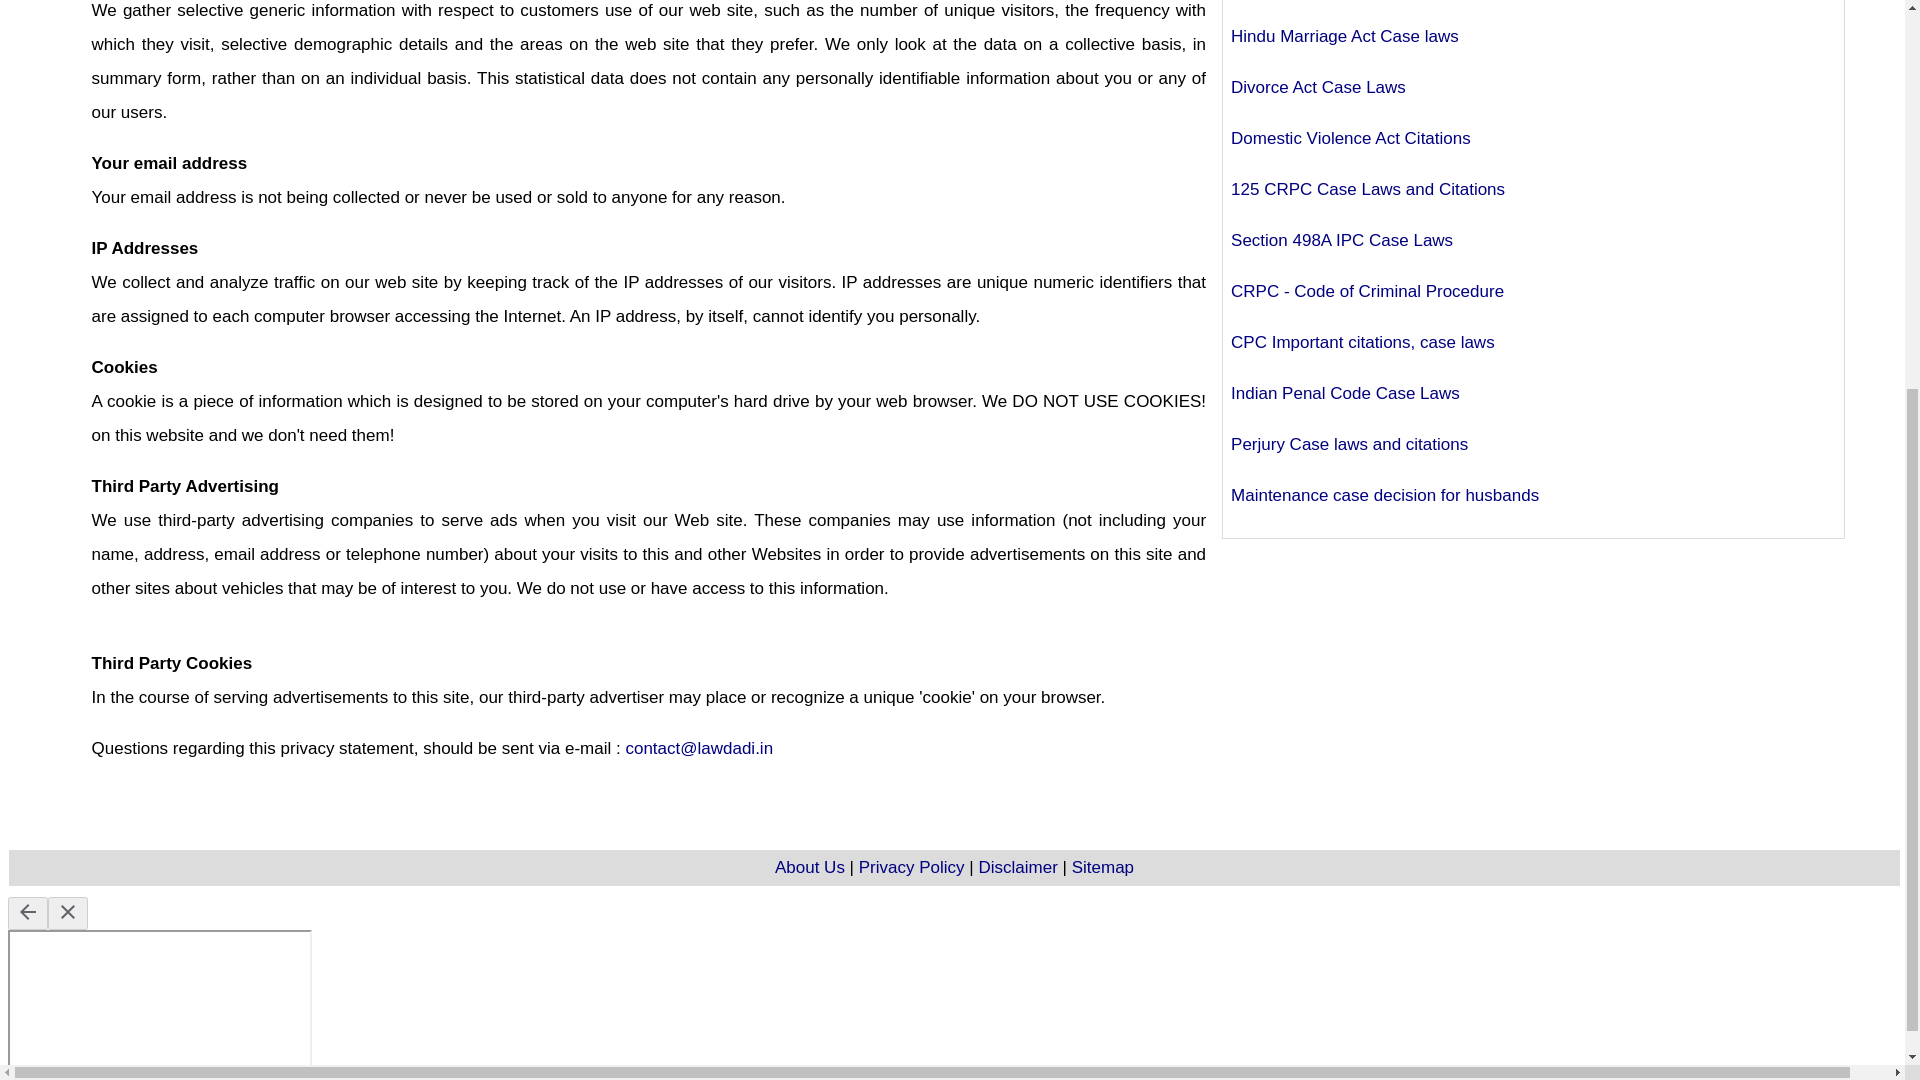 This screenshot has height=1080, width=1920. Describe the element at coordinates (1368, 189) in the screenshot. I see `125 CRPC Case Laws and Citations` at that location.